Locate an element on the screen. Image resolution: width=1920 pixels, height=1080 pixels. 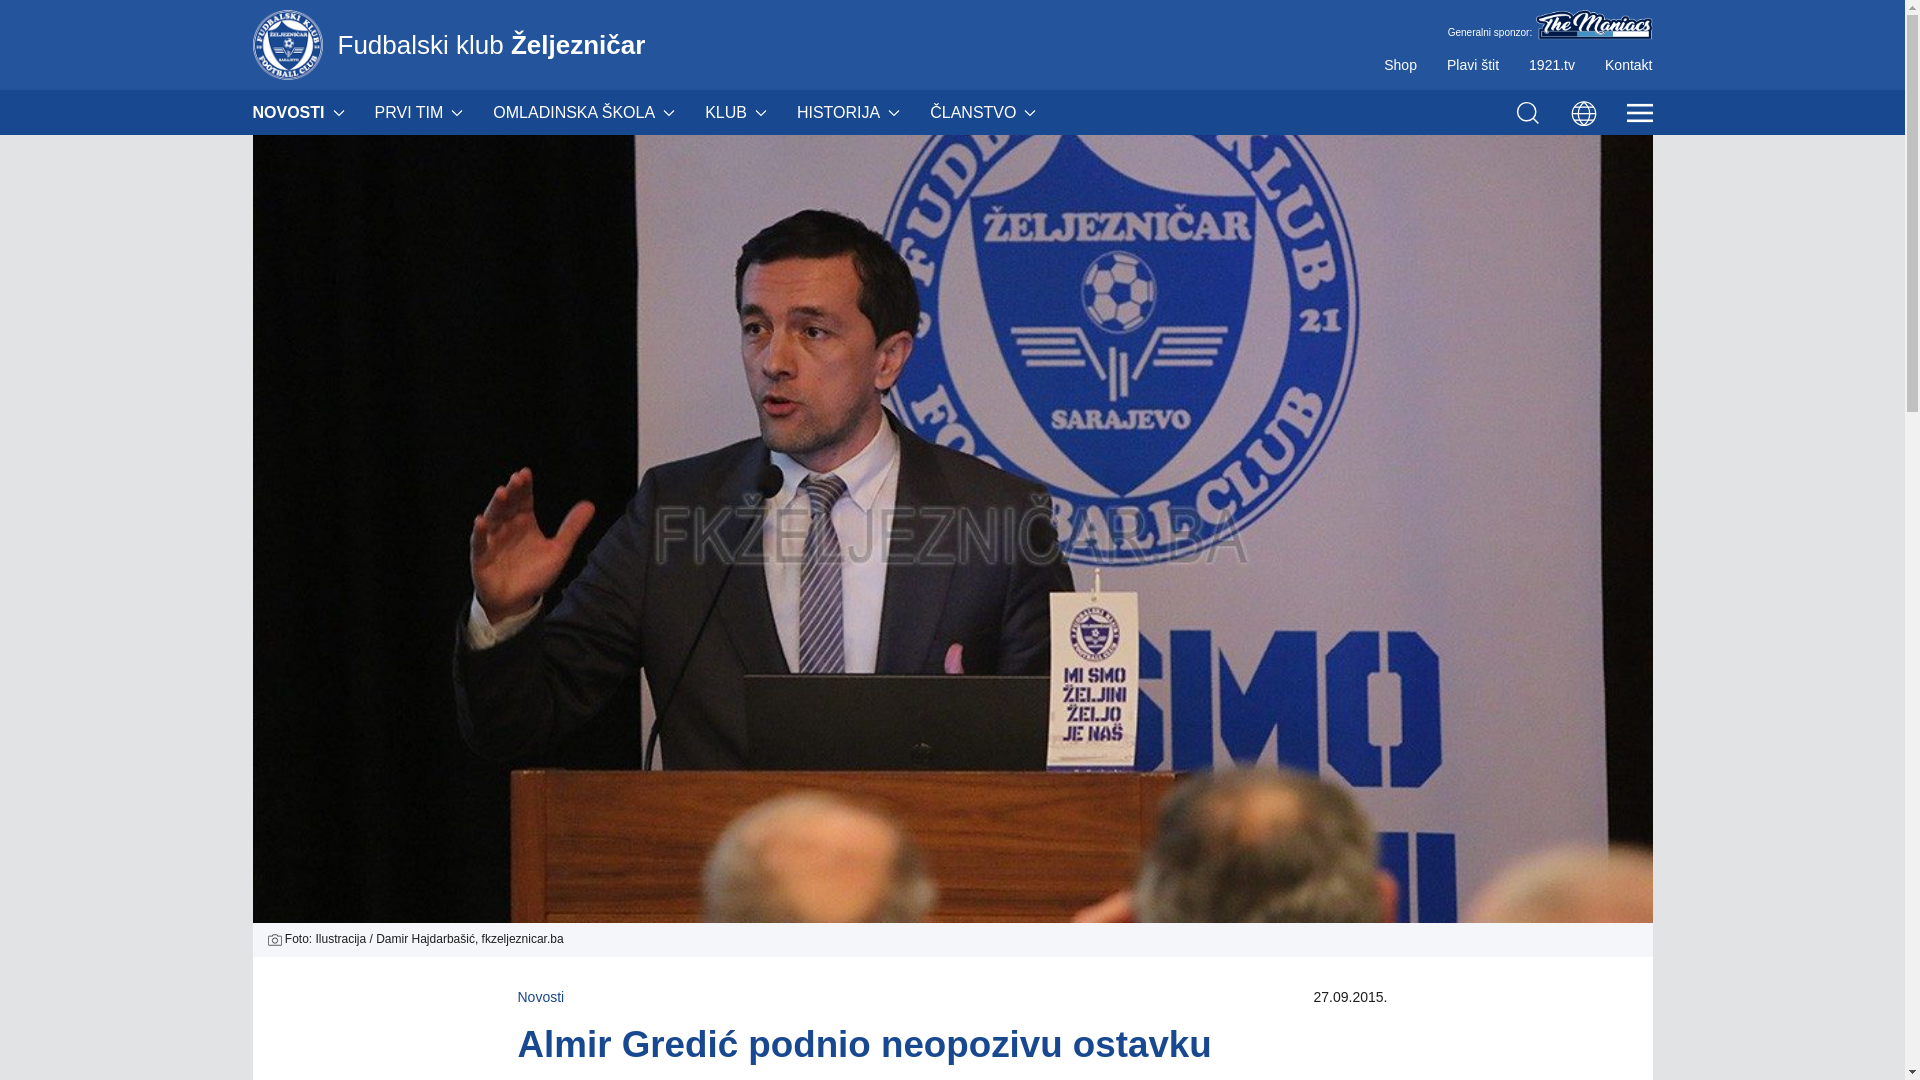
HISTORIJA is located at coordinates (848, 112).